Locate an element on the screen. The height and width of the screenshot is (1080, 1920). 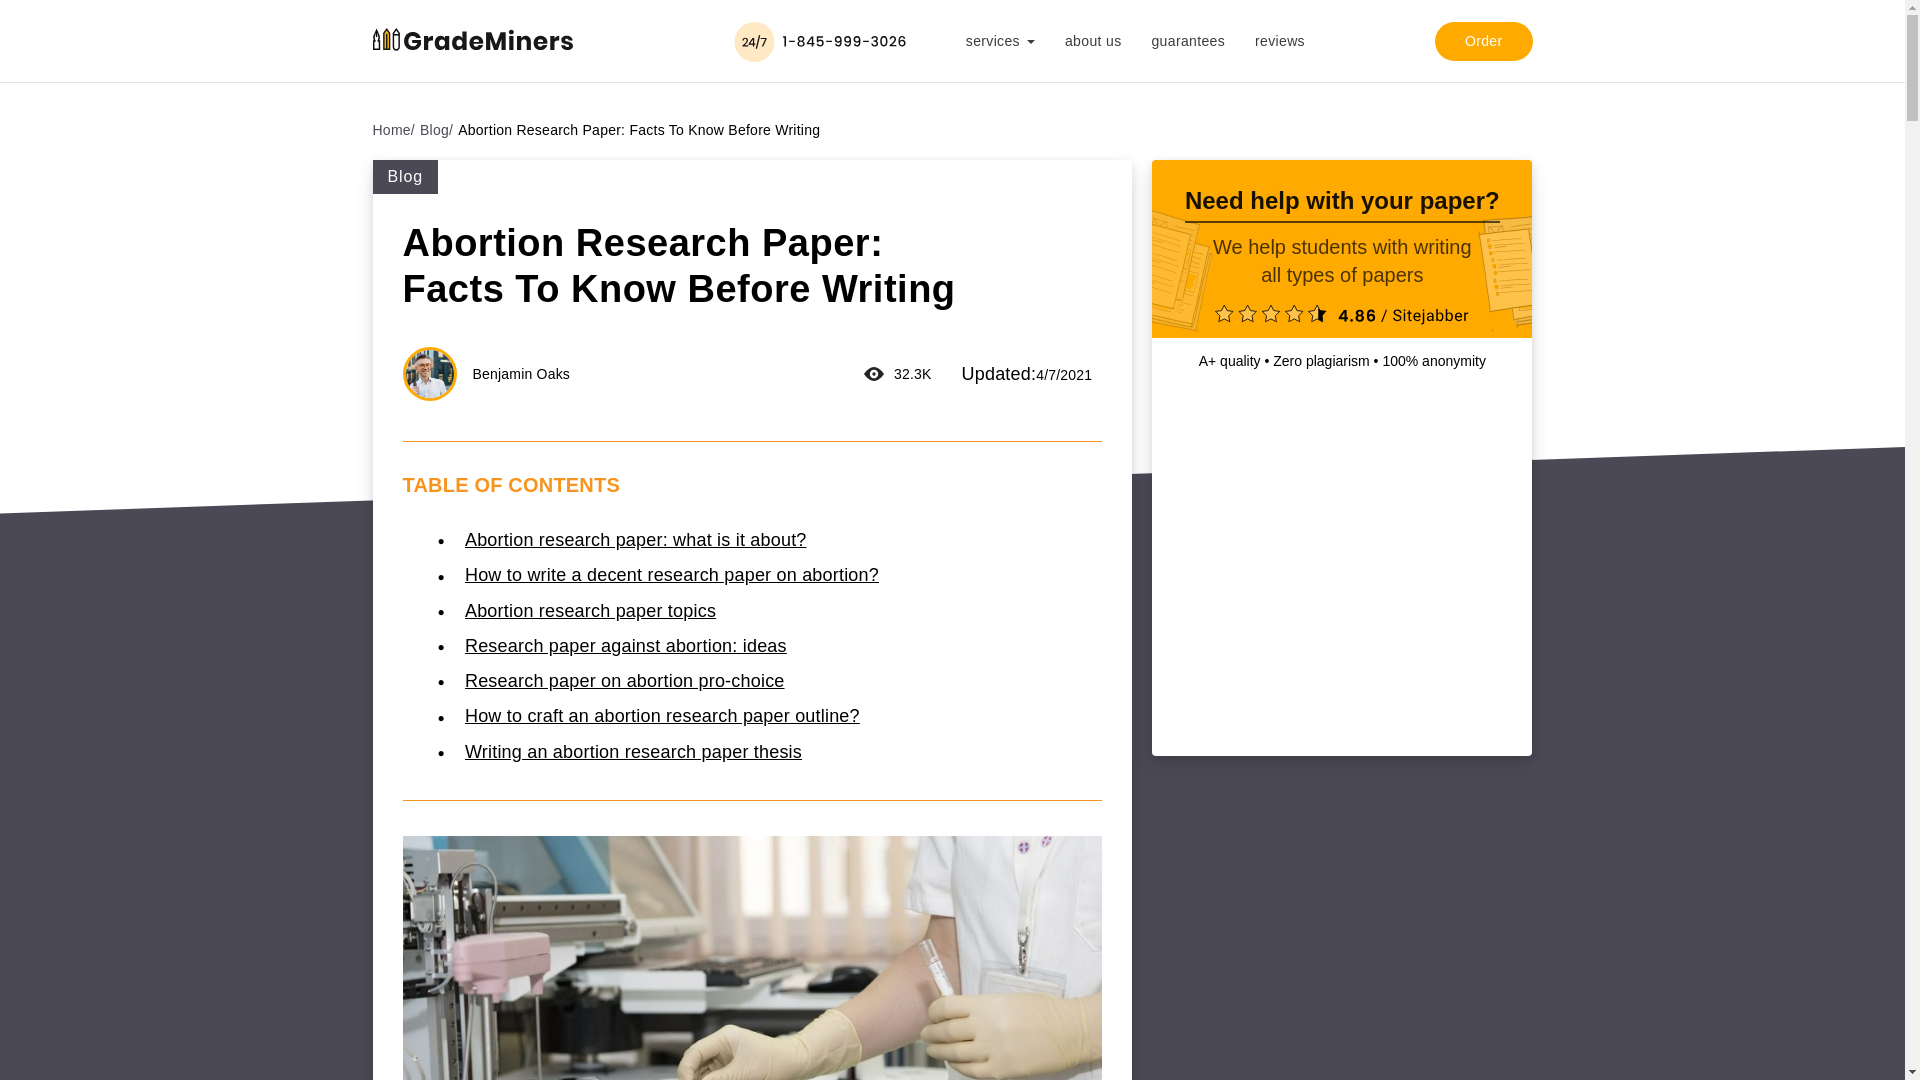
Go to Home. is located at coordinates (393, 130).